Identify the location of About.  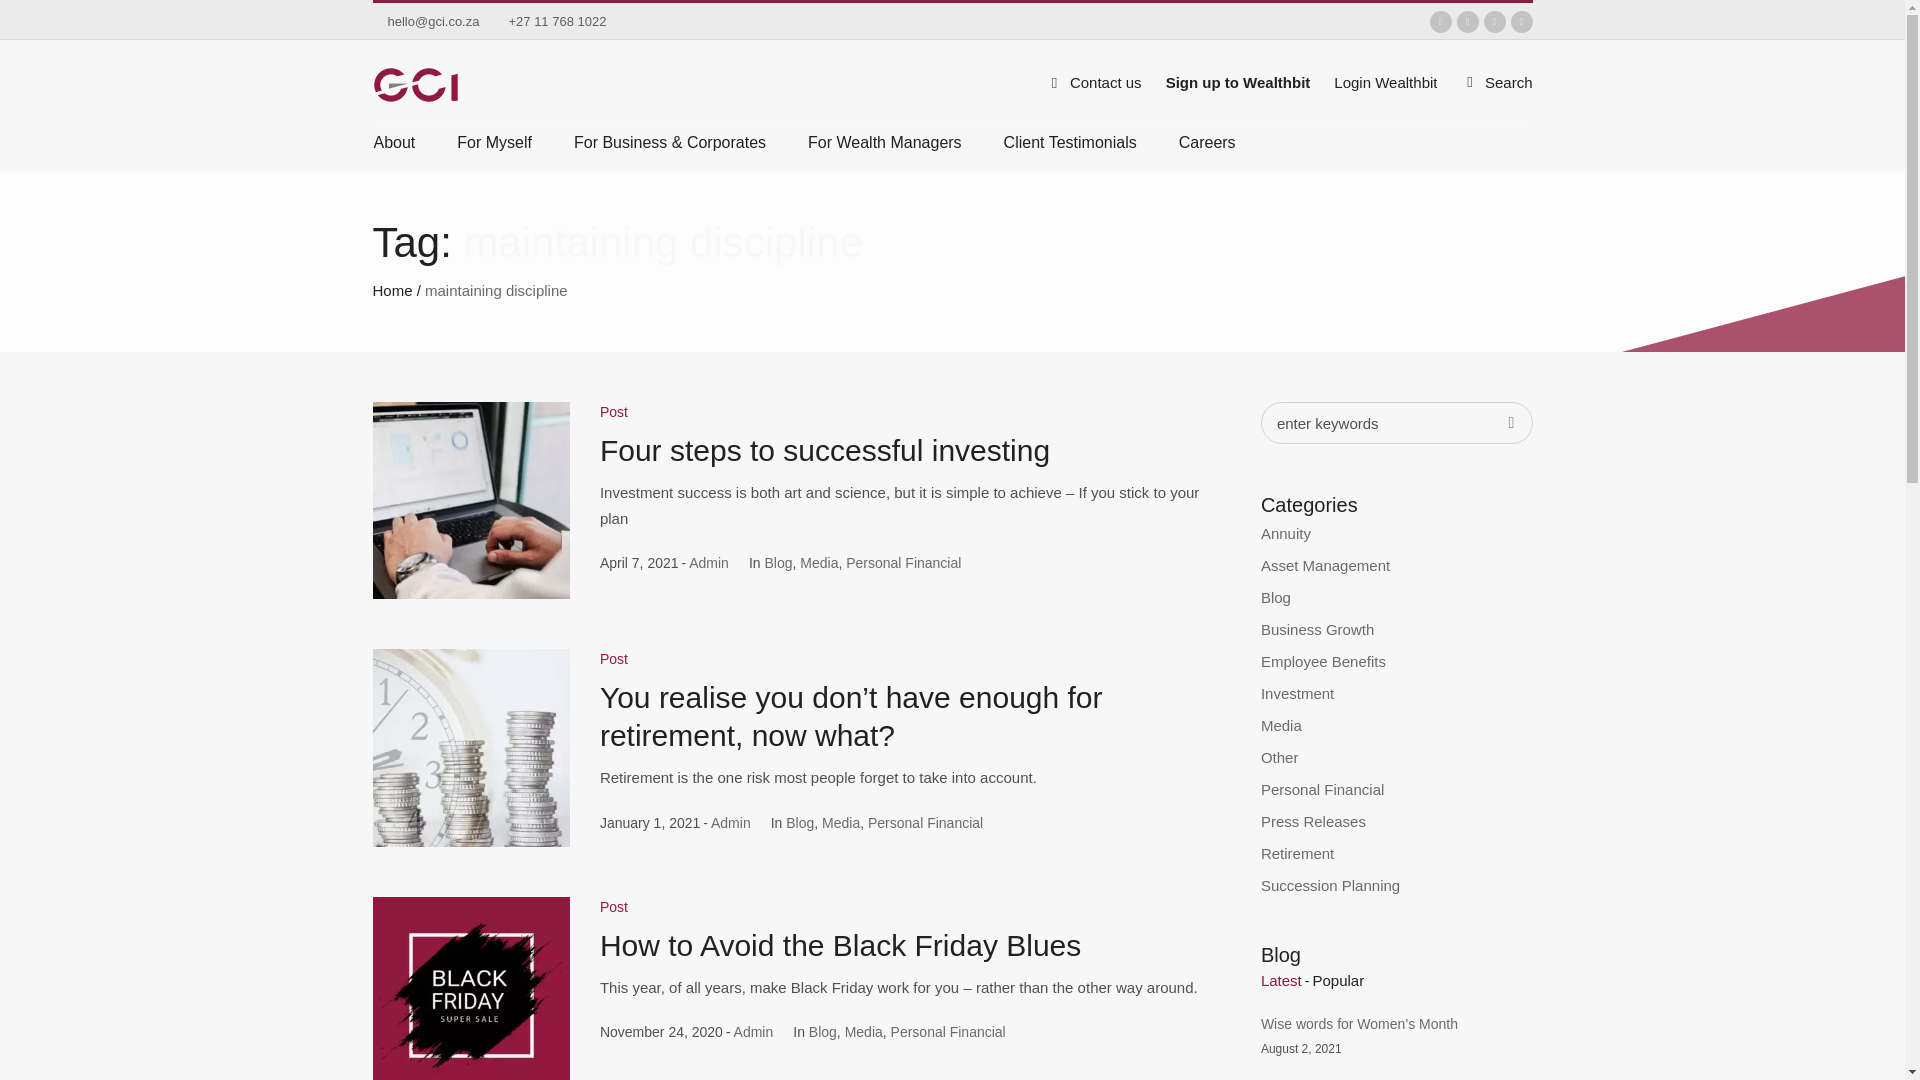
(404, 150).